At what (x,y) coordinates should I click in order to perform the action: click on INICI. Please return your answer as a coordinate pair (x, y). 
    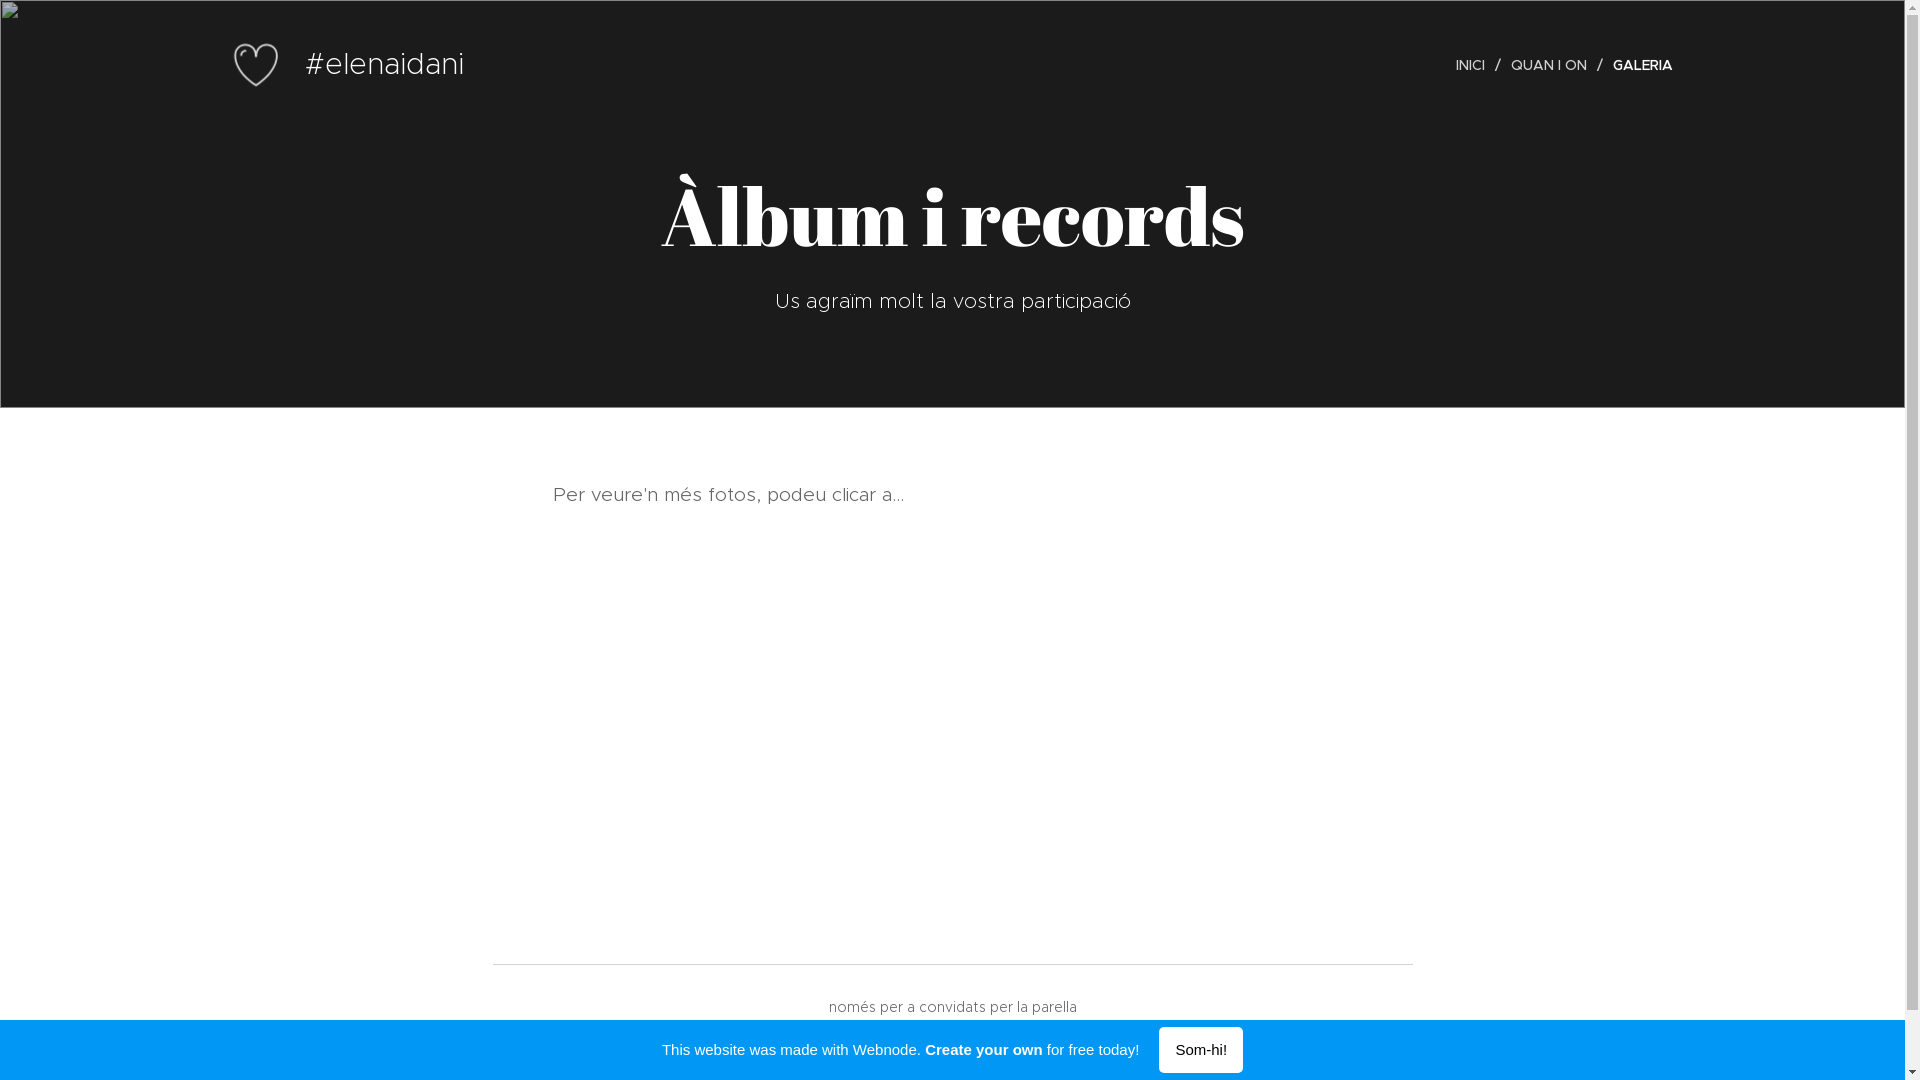
    Looking at the image, I should click on (1475, 65).